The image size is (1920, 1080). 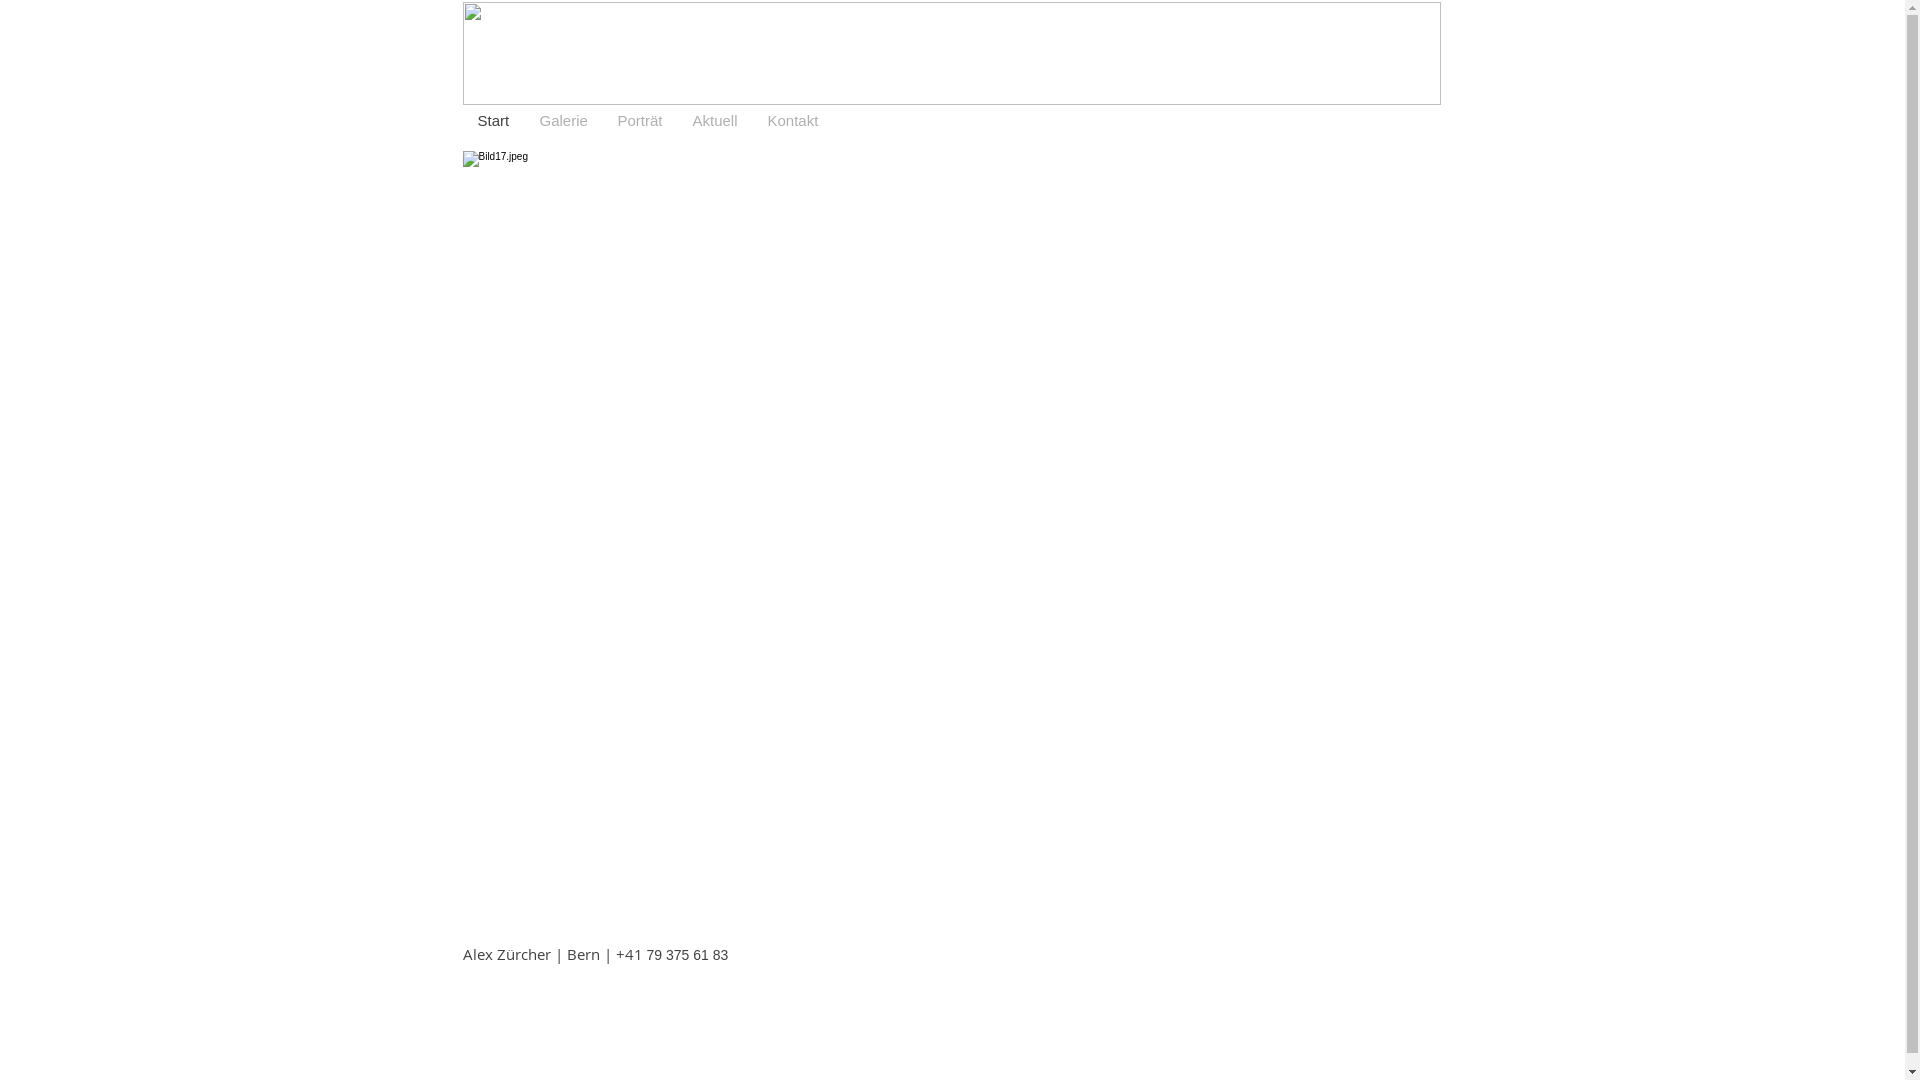 I want to click on Galerie, so click(x=563, y=121).